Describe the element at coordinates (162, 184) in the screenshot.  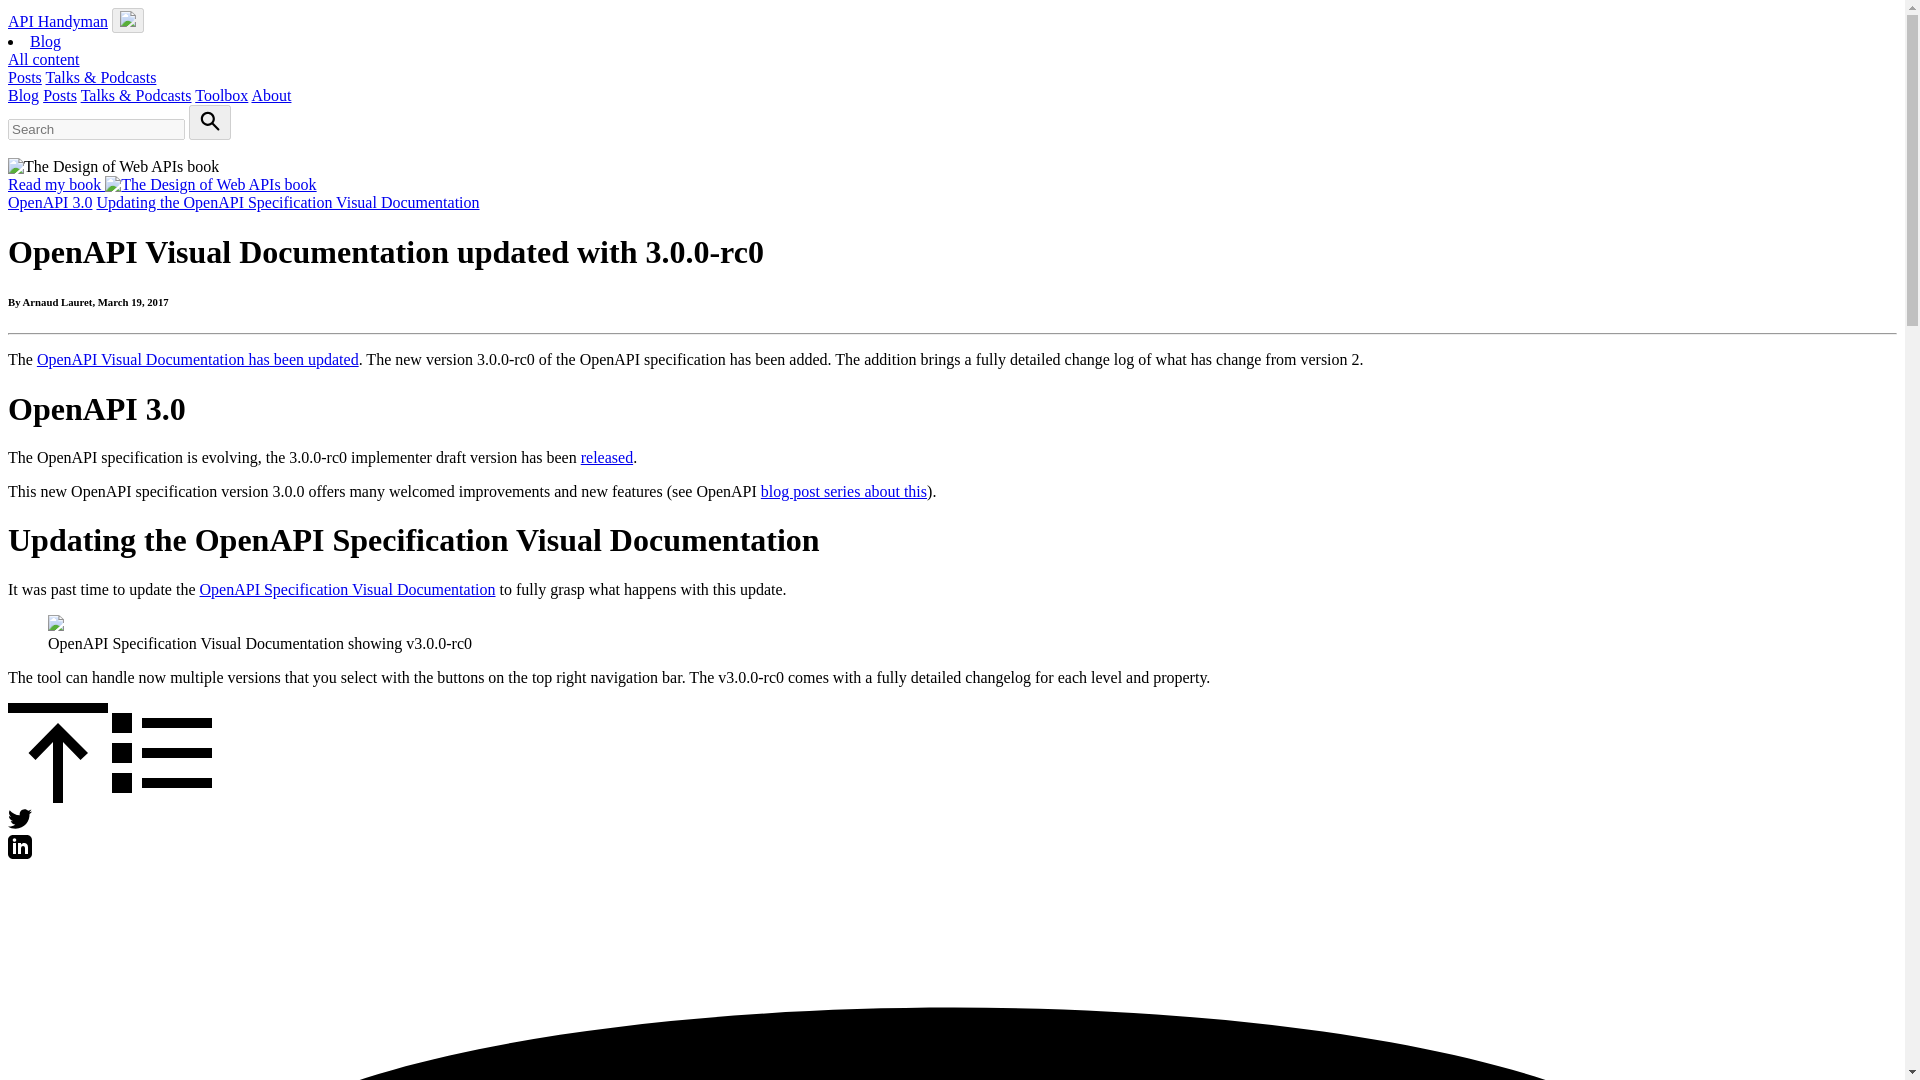
I see `Read my book` at that location.